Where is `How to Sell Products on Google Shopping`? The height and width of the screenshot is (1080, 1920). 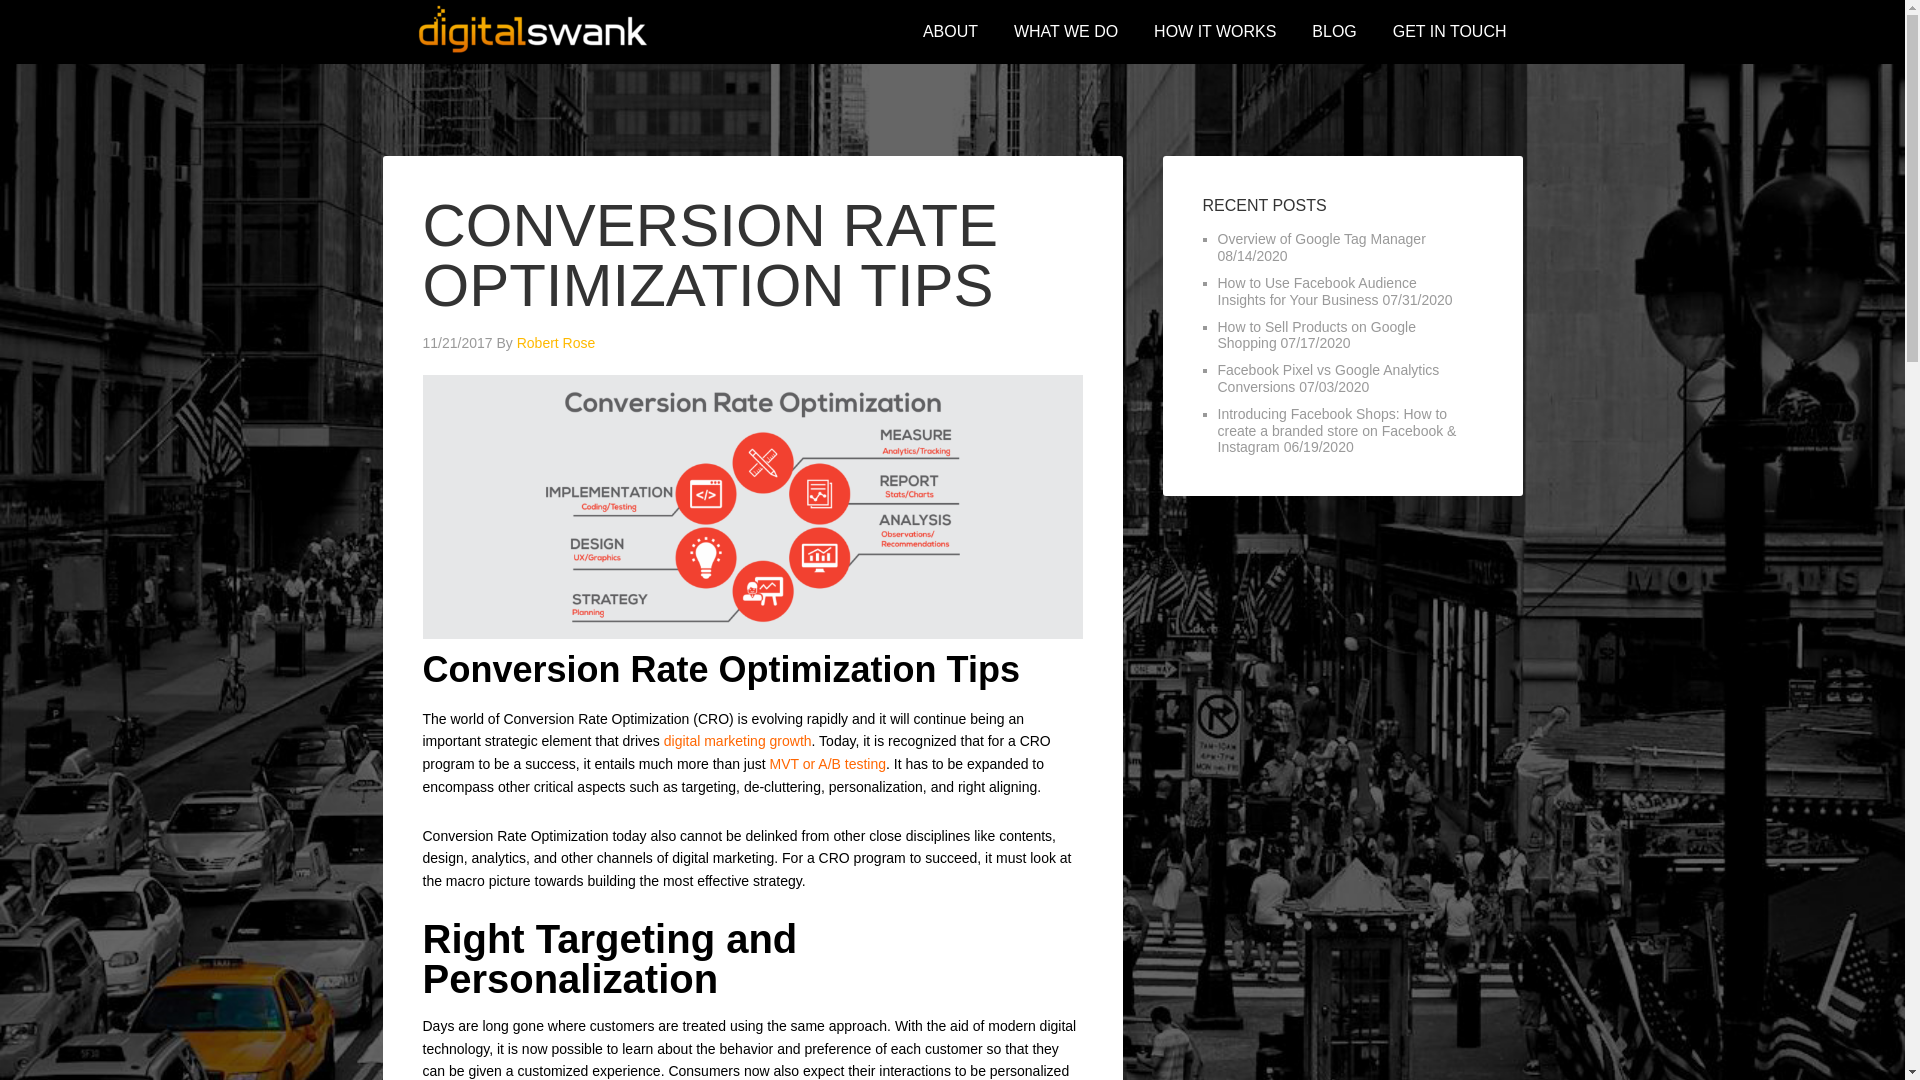
How to Sell Products on Google Shopping is located at coordinates (1316, 335).